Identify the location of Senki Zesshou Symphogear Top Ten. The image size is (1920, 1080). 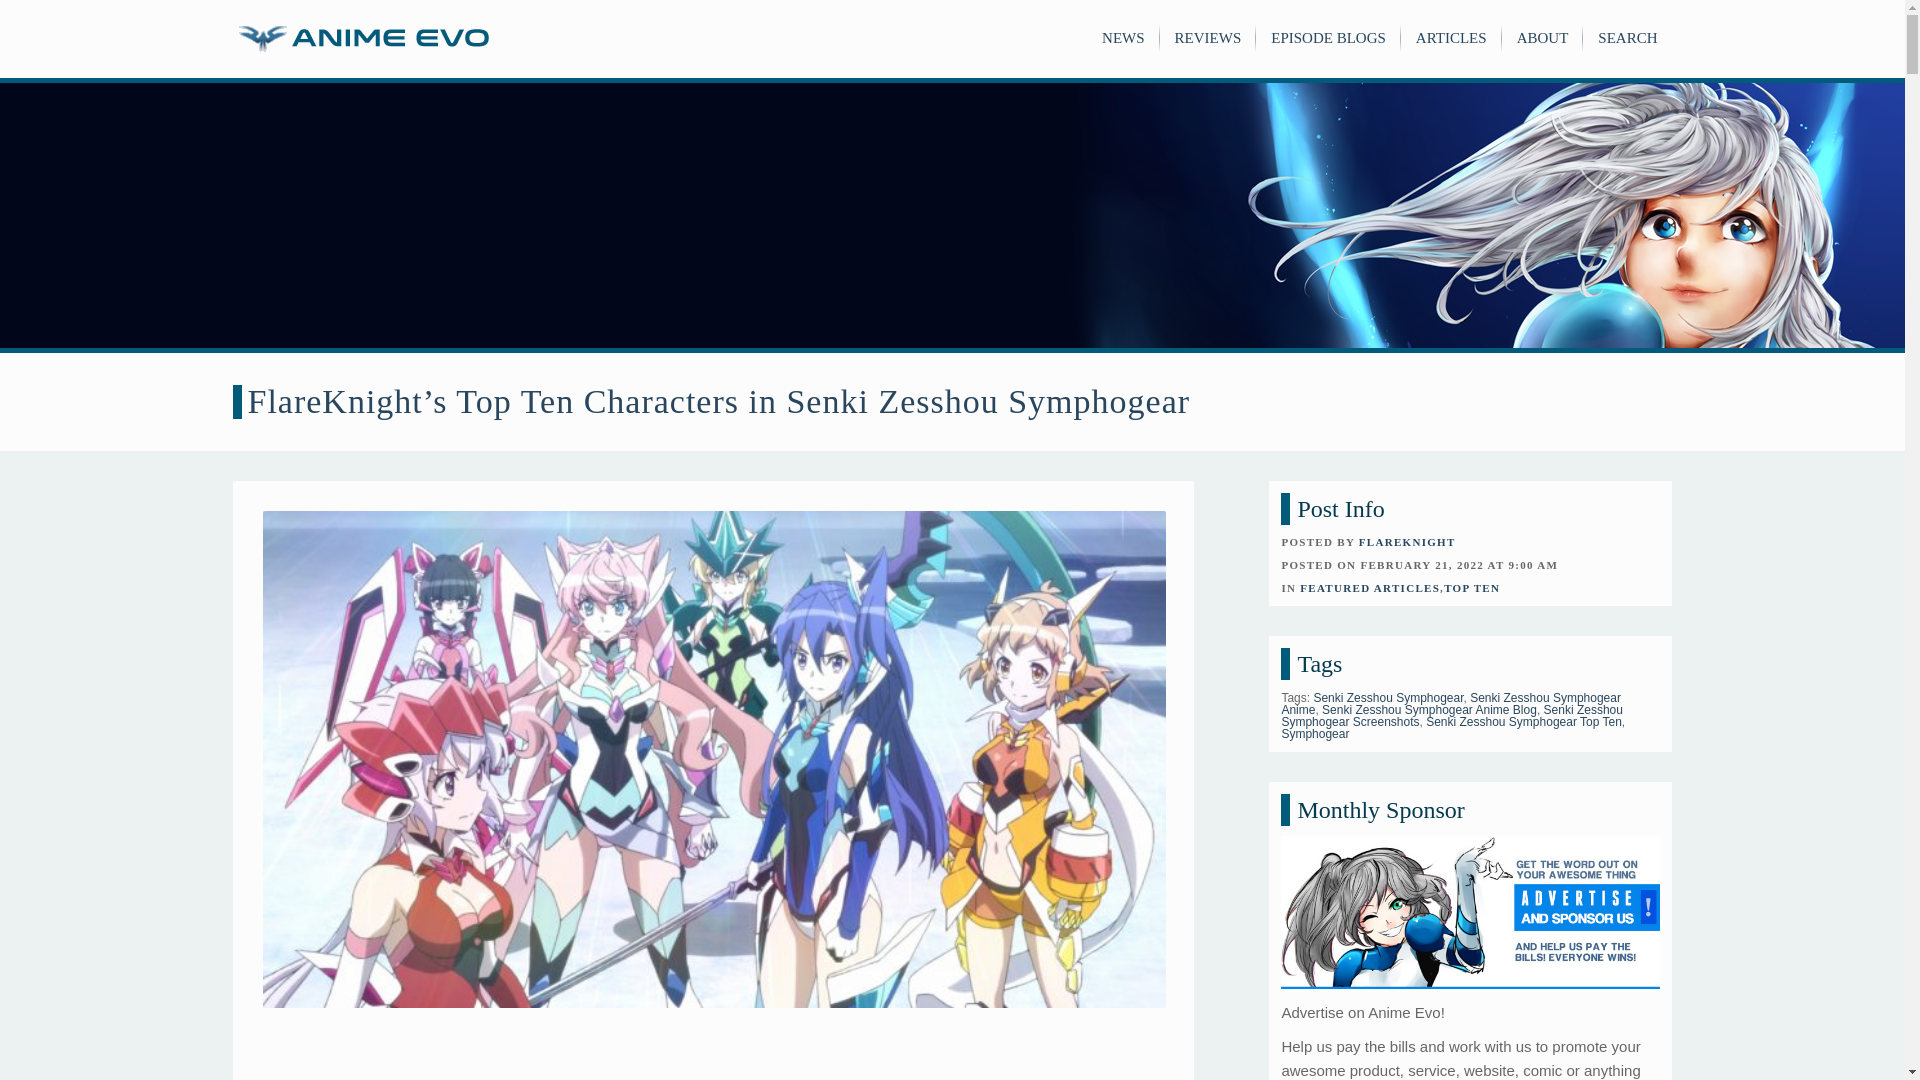
(1524, 722).